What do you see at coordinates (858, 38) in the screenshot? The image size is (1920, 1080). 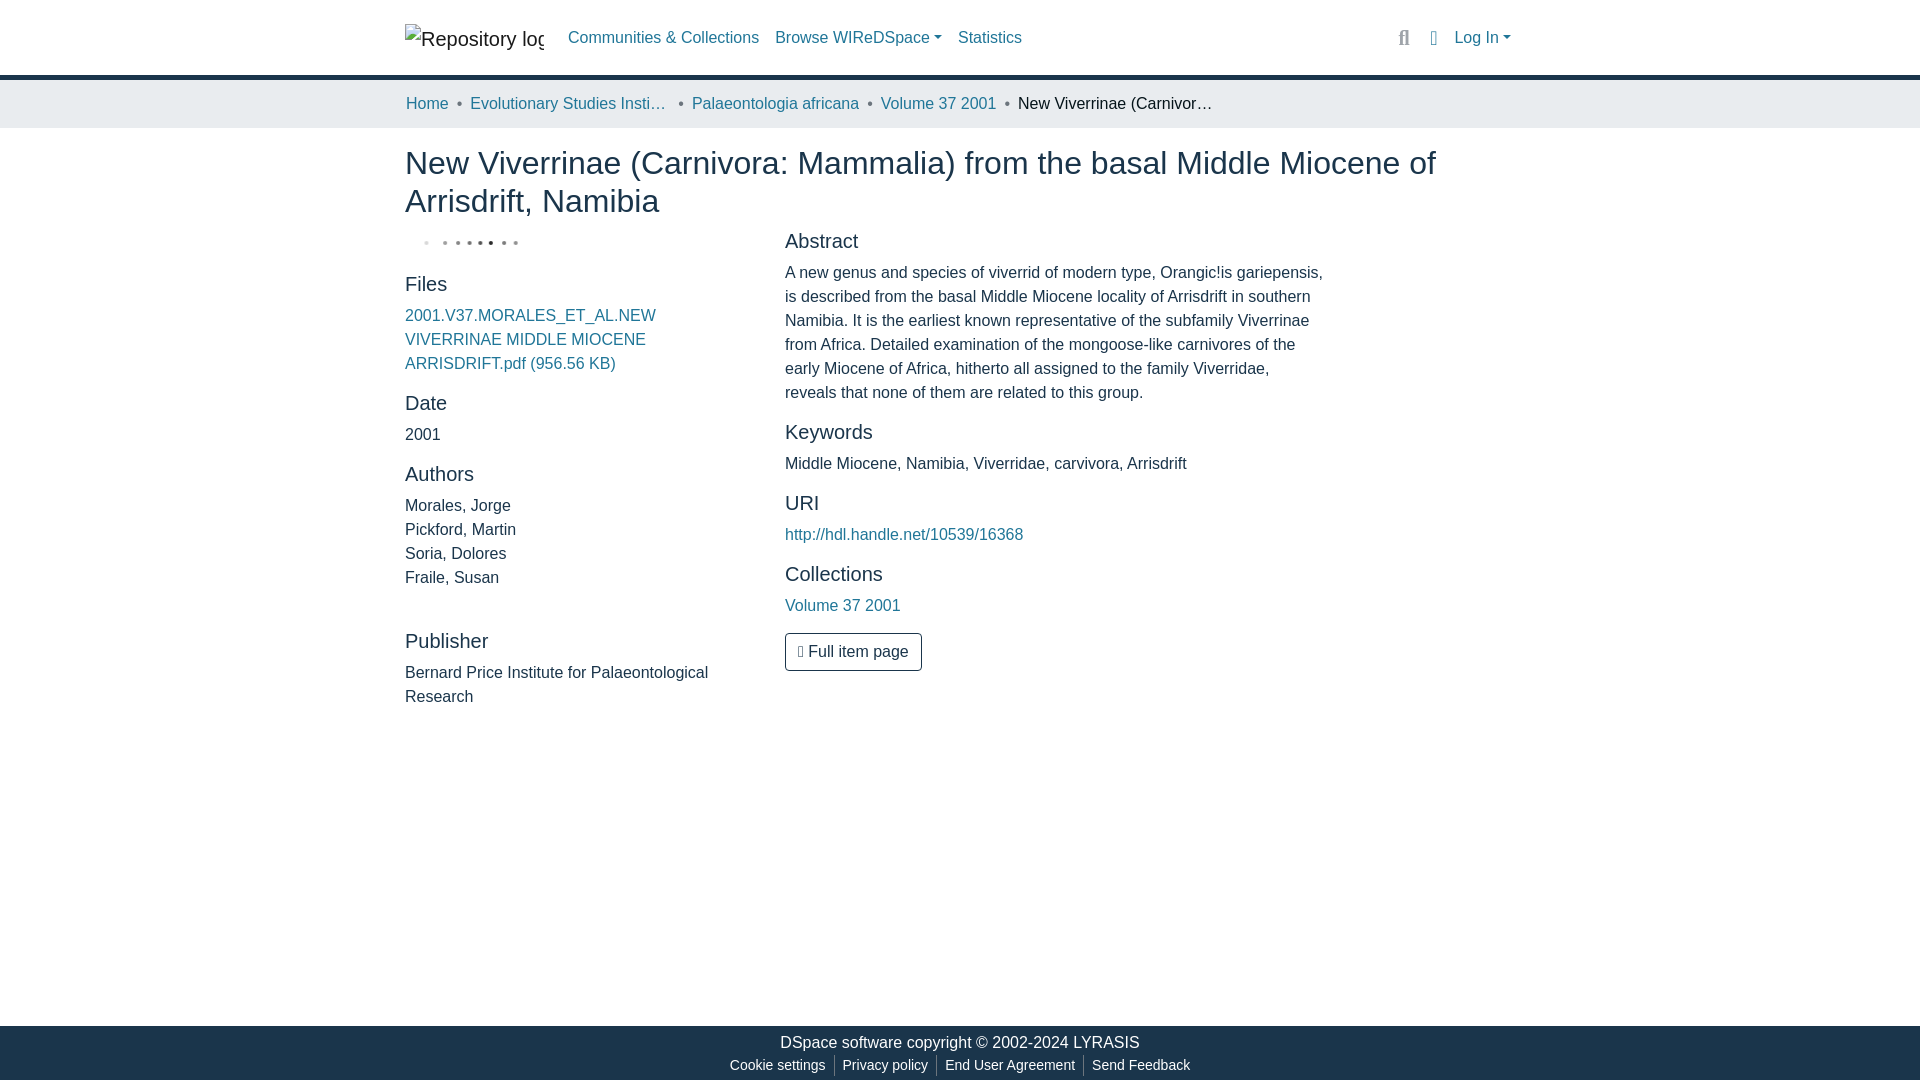 I see `Browse WIReDSpace` at bounding box center [858, 38].